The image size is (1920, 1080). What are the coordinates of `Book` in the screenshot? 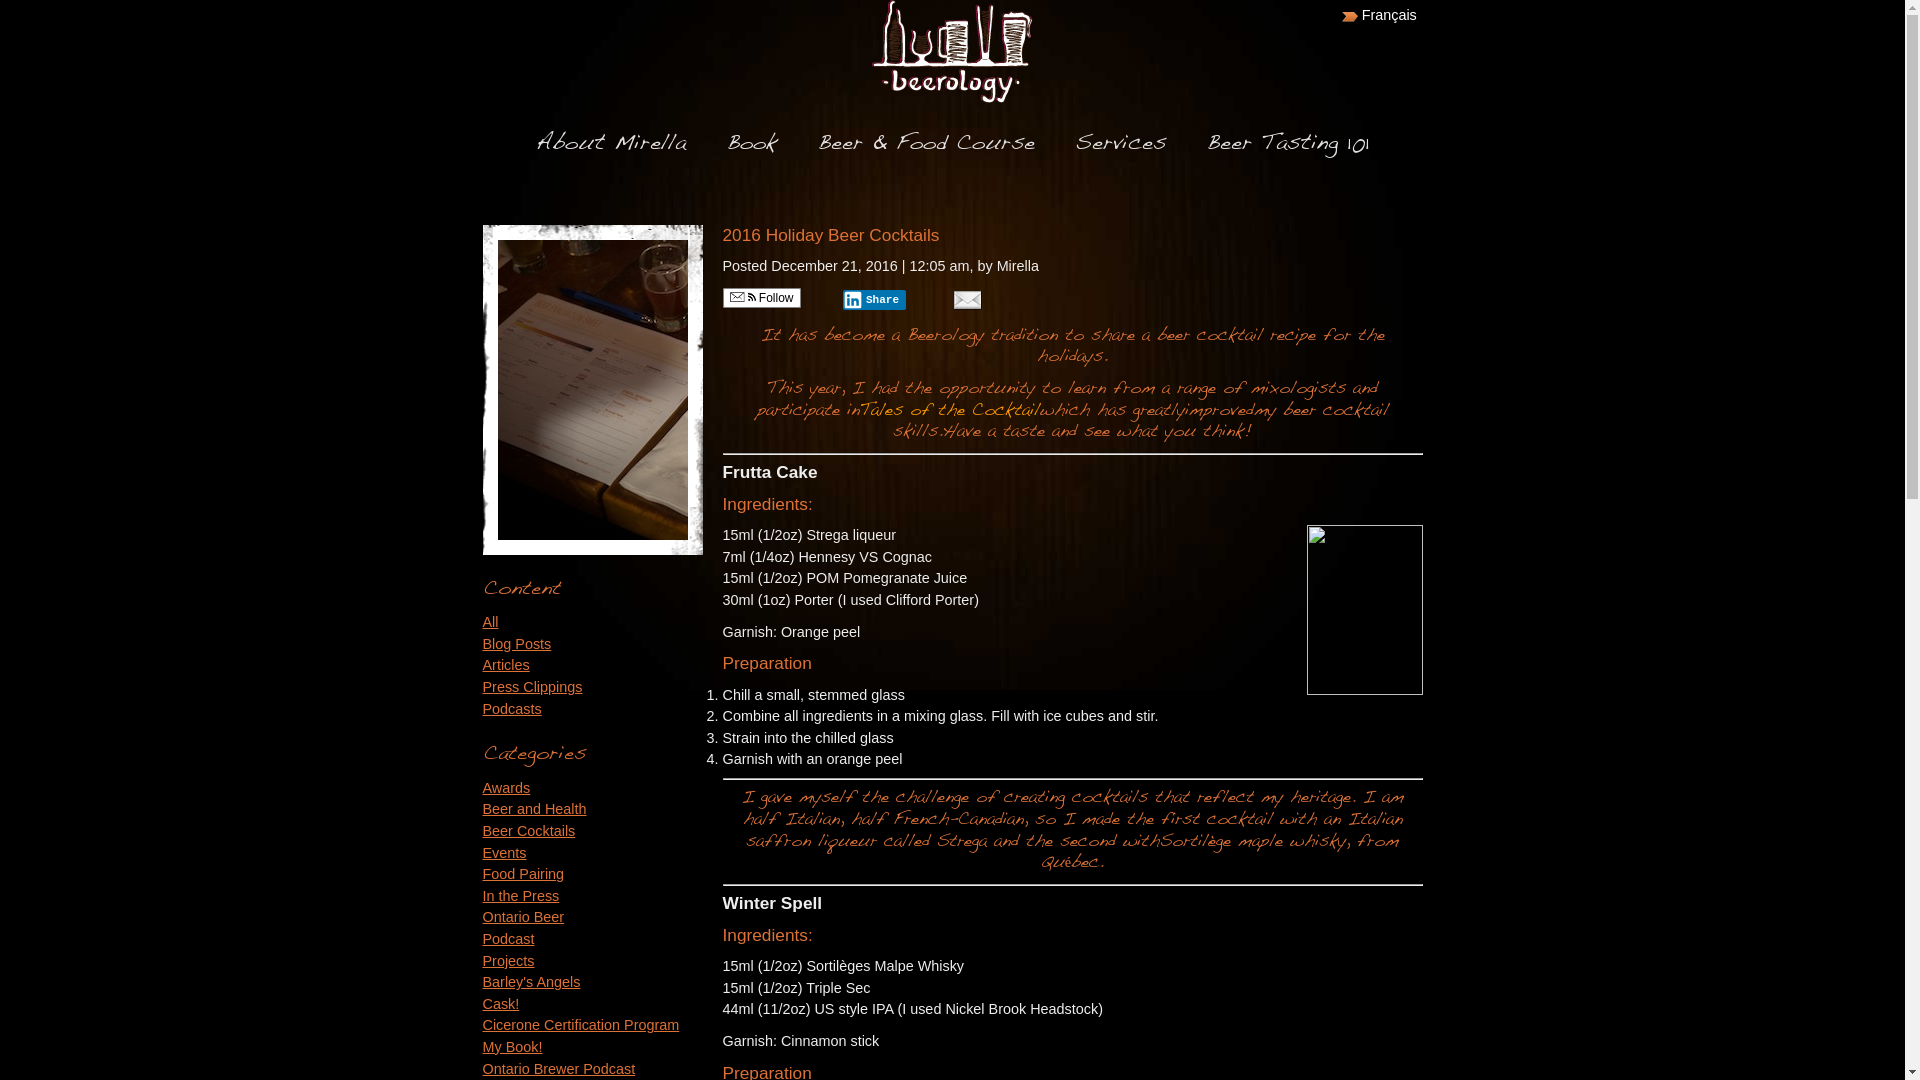 It's located at (752, 144).